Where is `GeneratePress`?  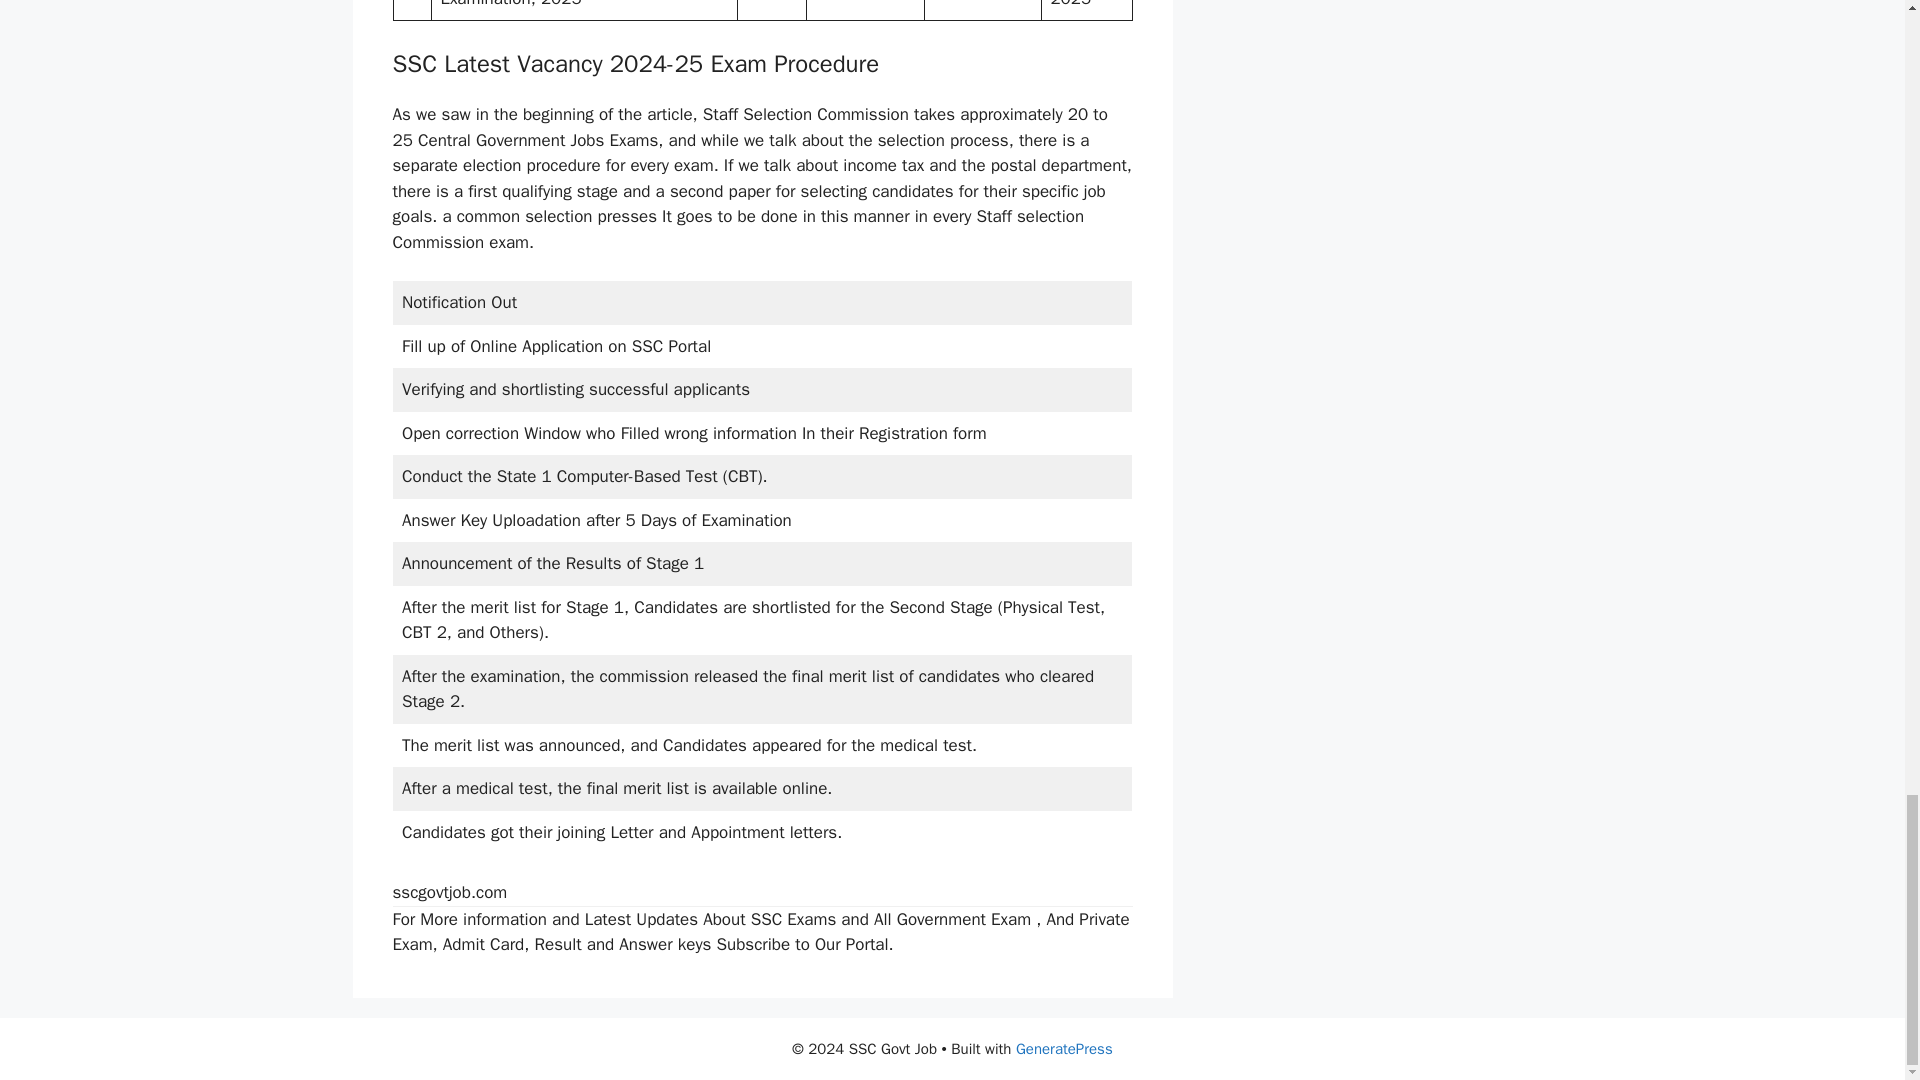
GeneratePress is located at coordinates (1064, 1049).